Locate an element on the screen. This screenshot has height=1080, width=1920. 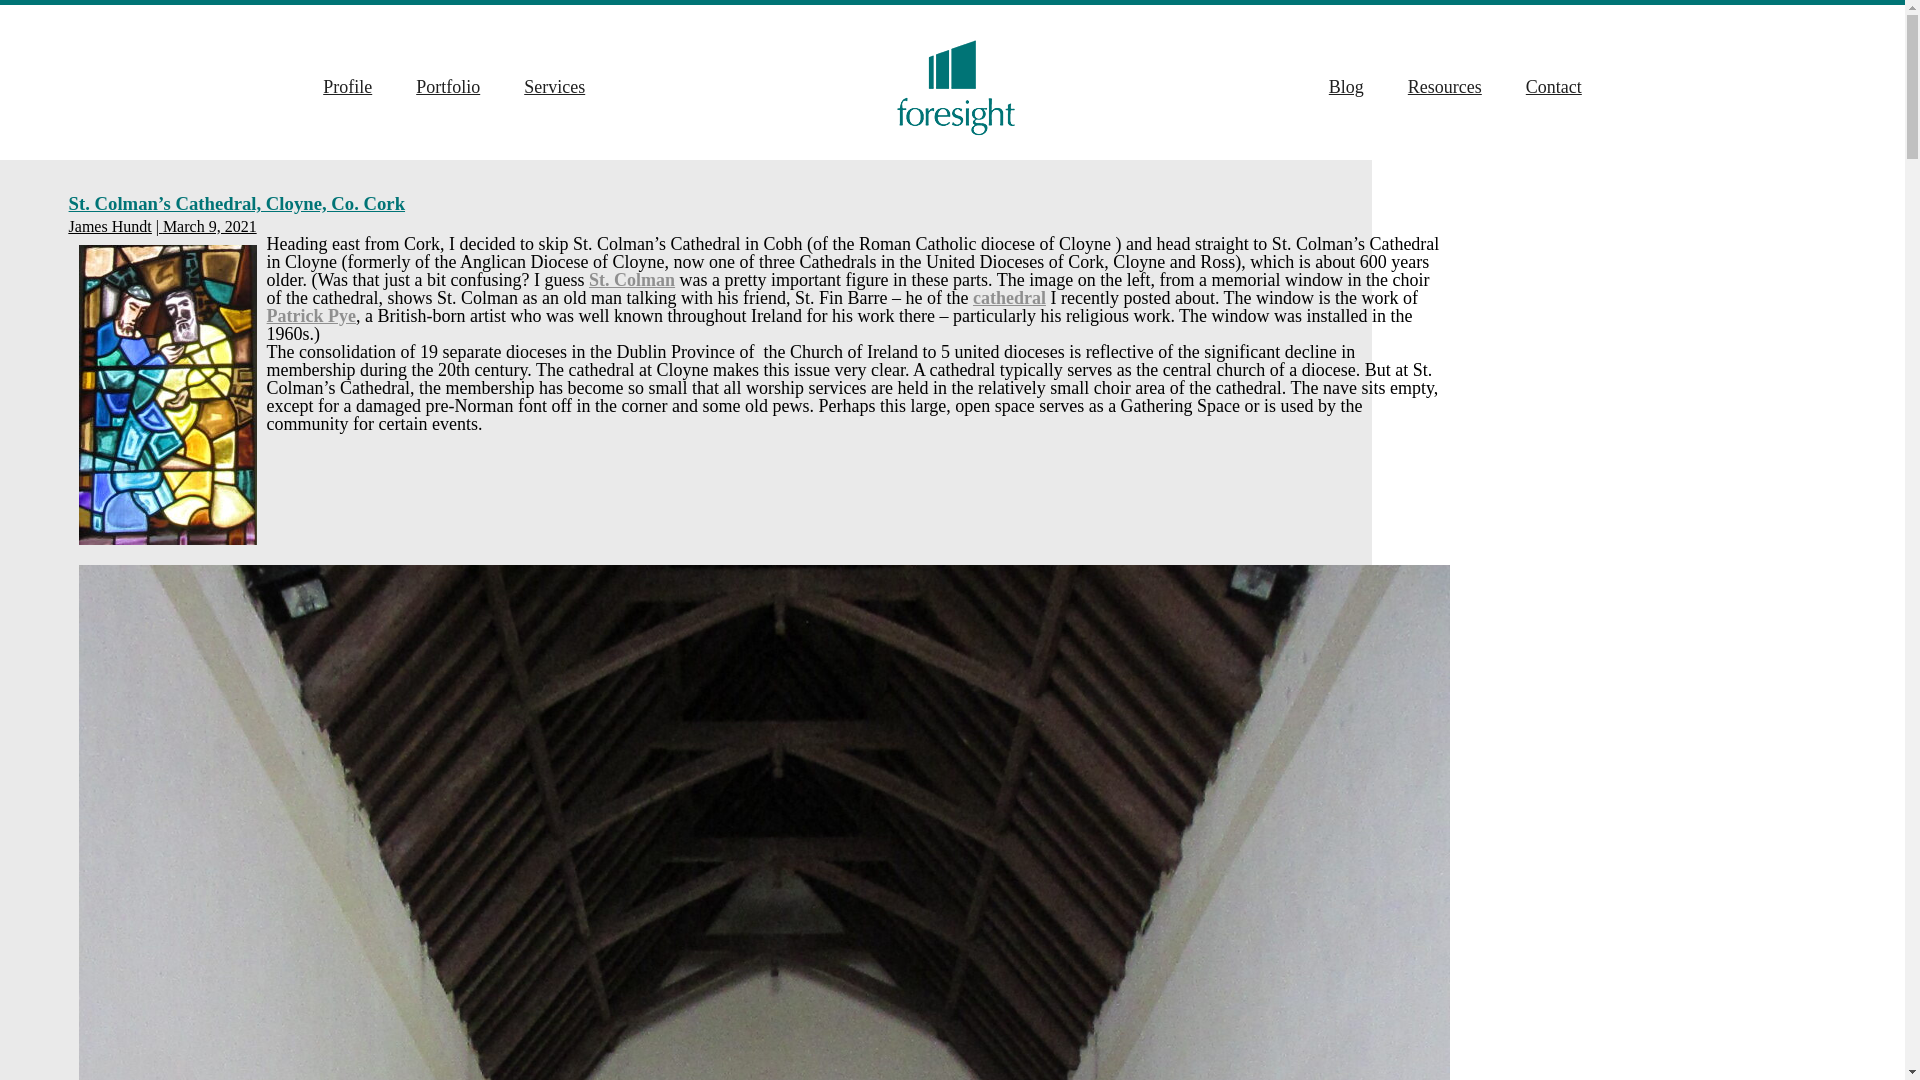
St. Colman is located at coordinates (632, 280).